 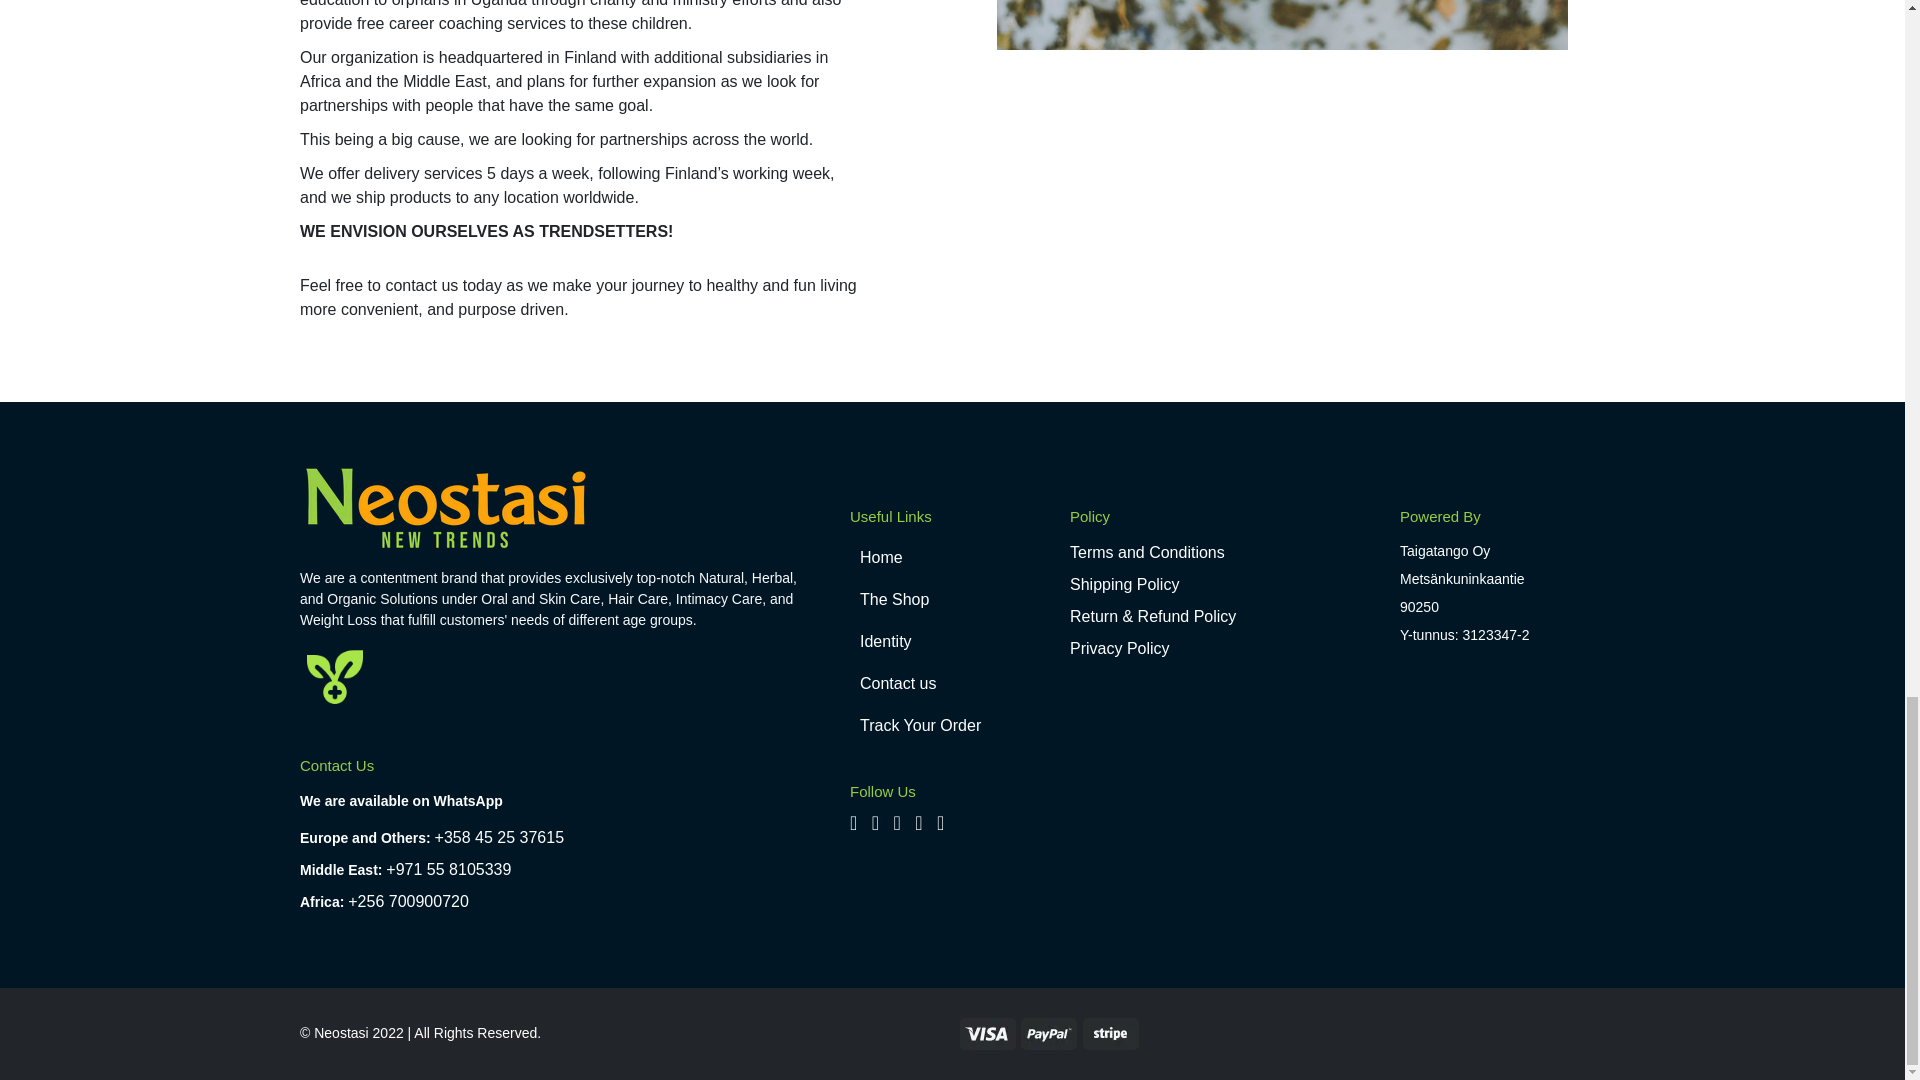 I want to click on Track Your Order, so click(x=952, y=726).